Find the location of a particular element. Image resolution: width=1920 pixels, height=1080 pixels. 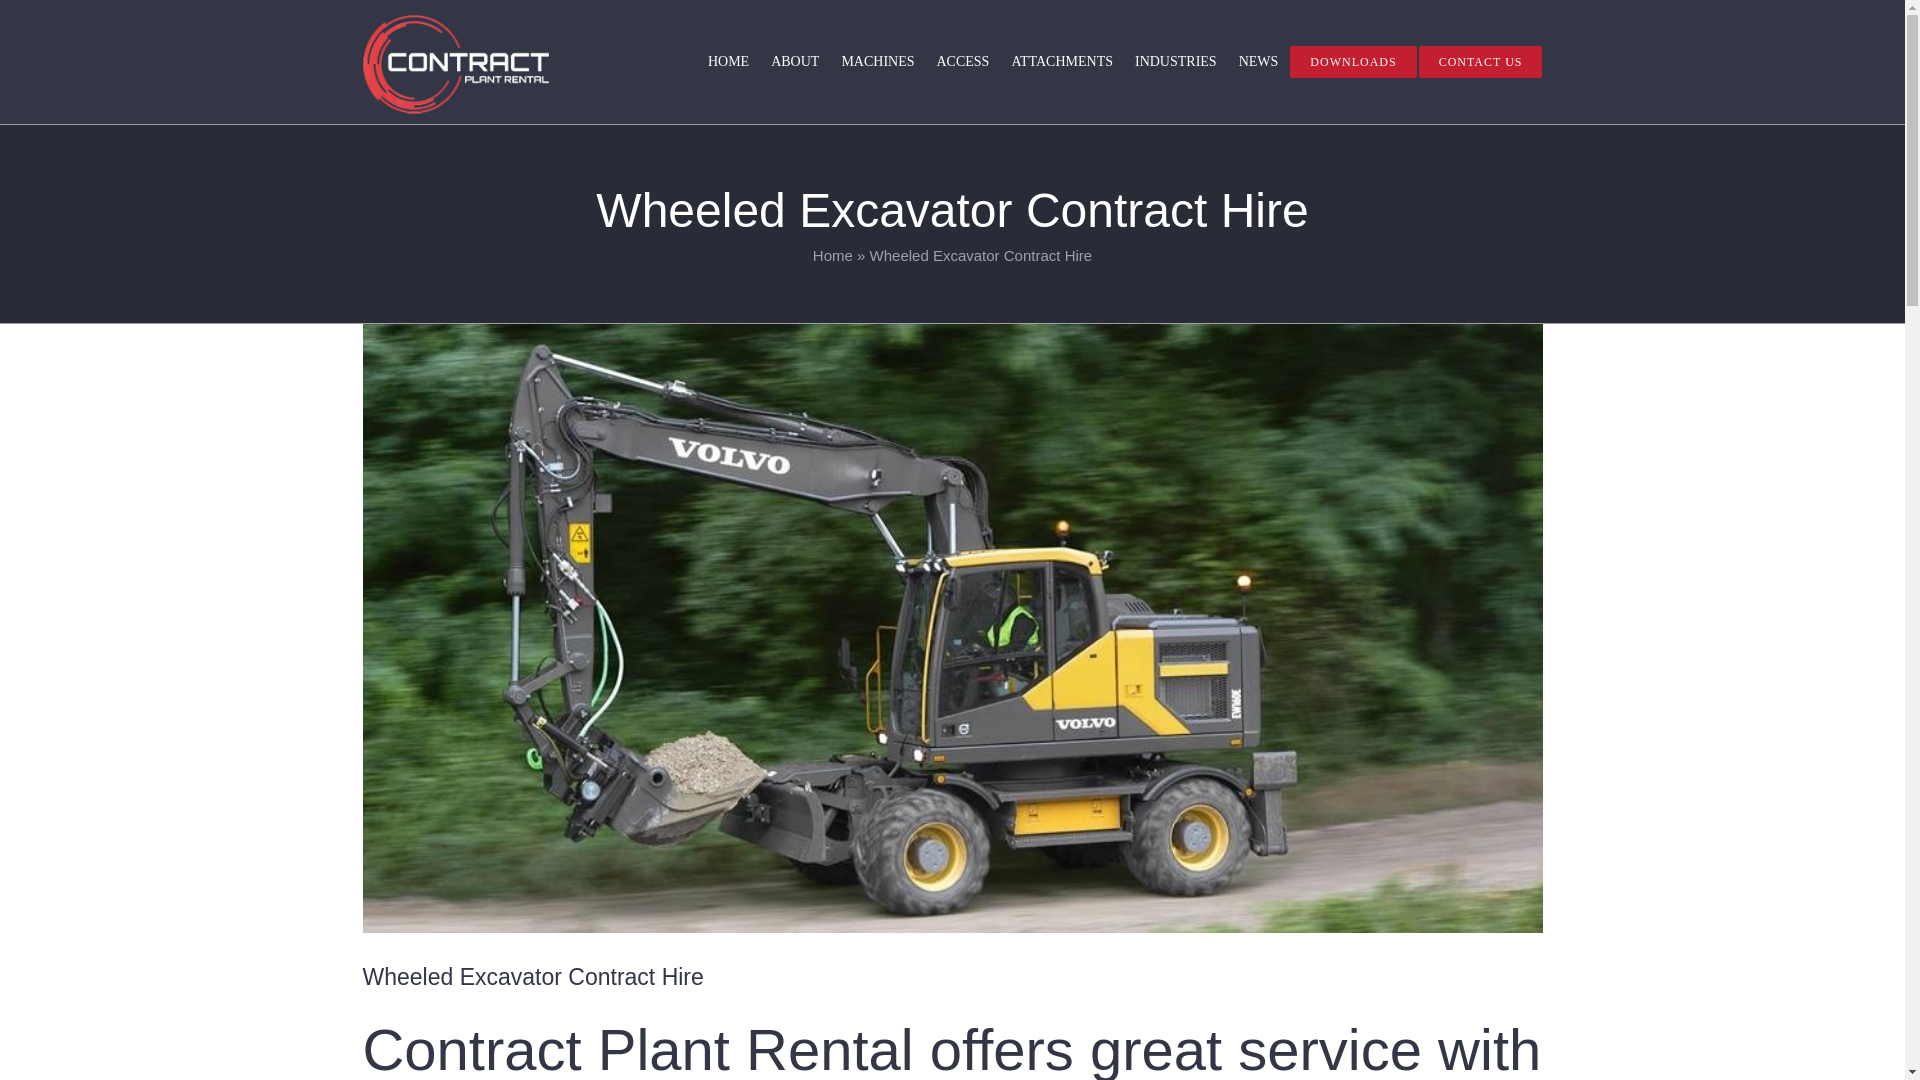

Home is located at coordinates (832, 255).